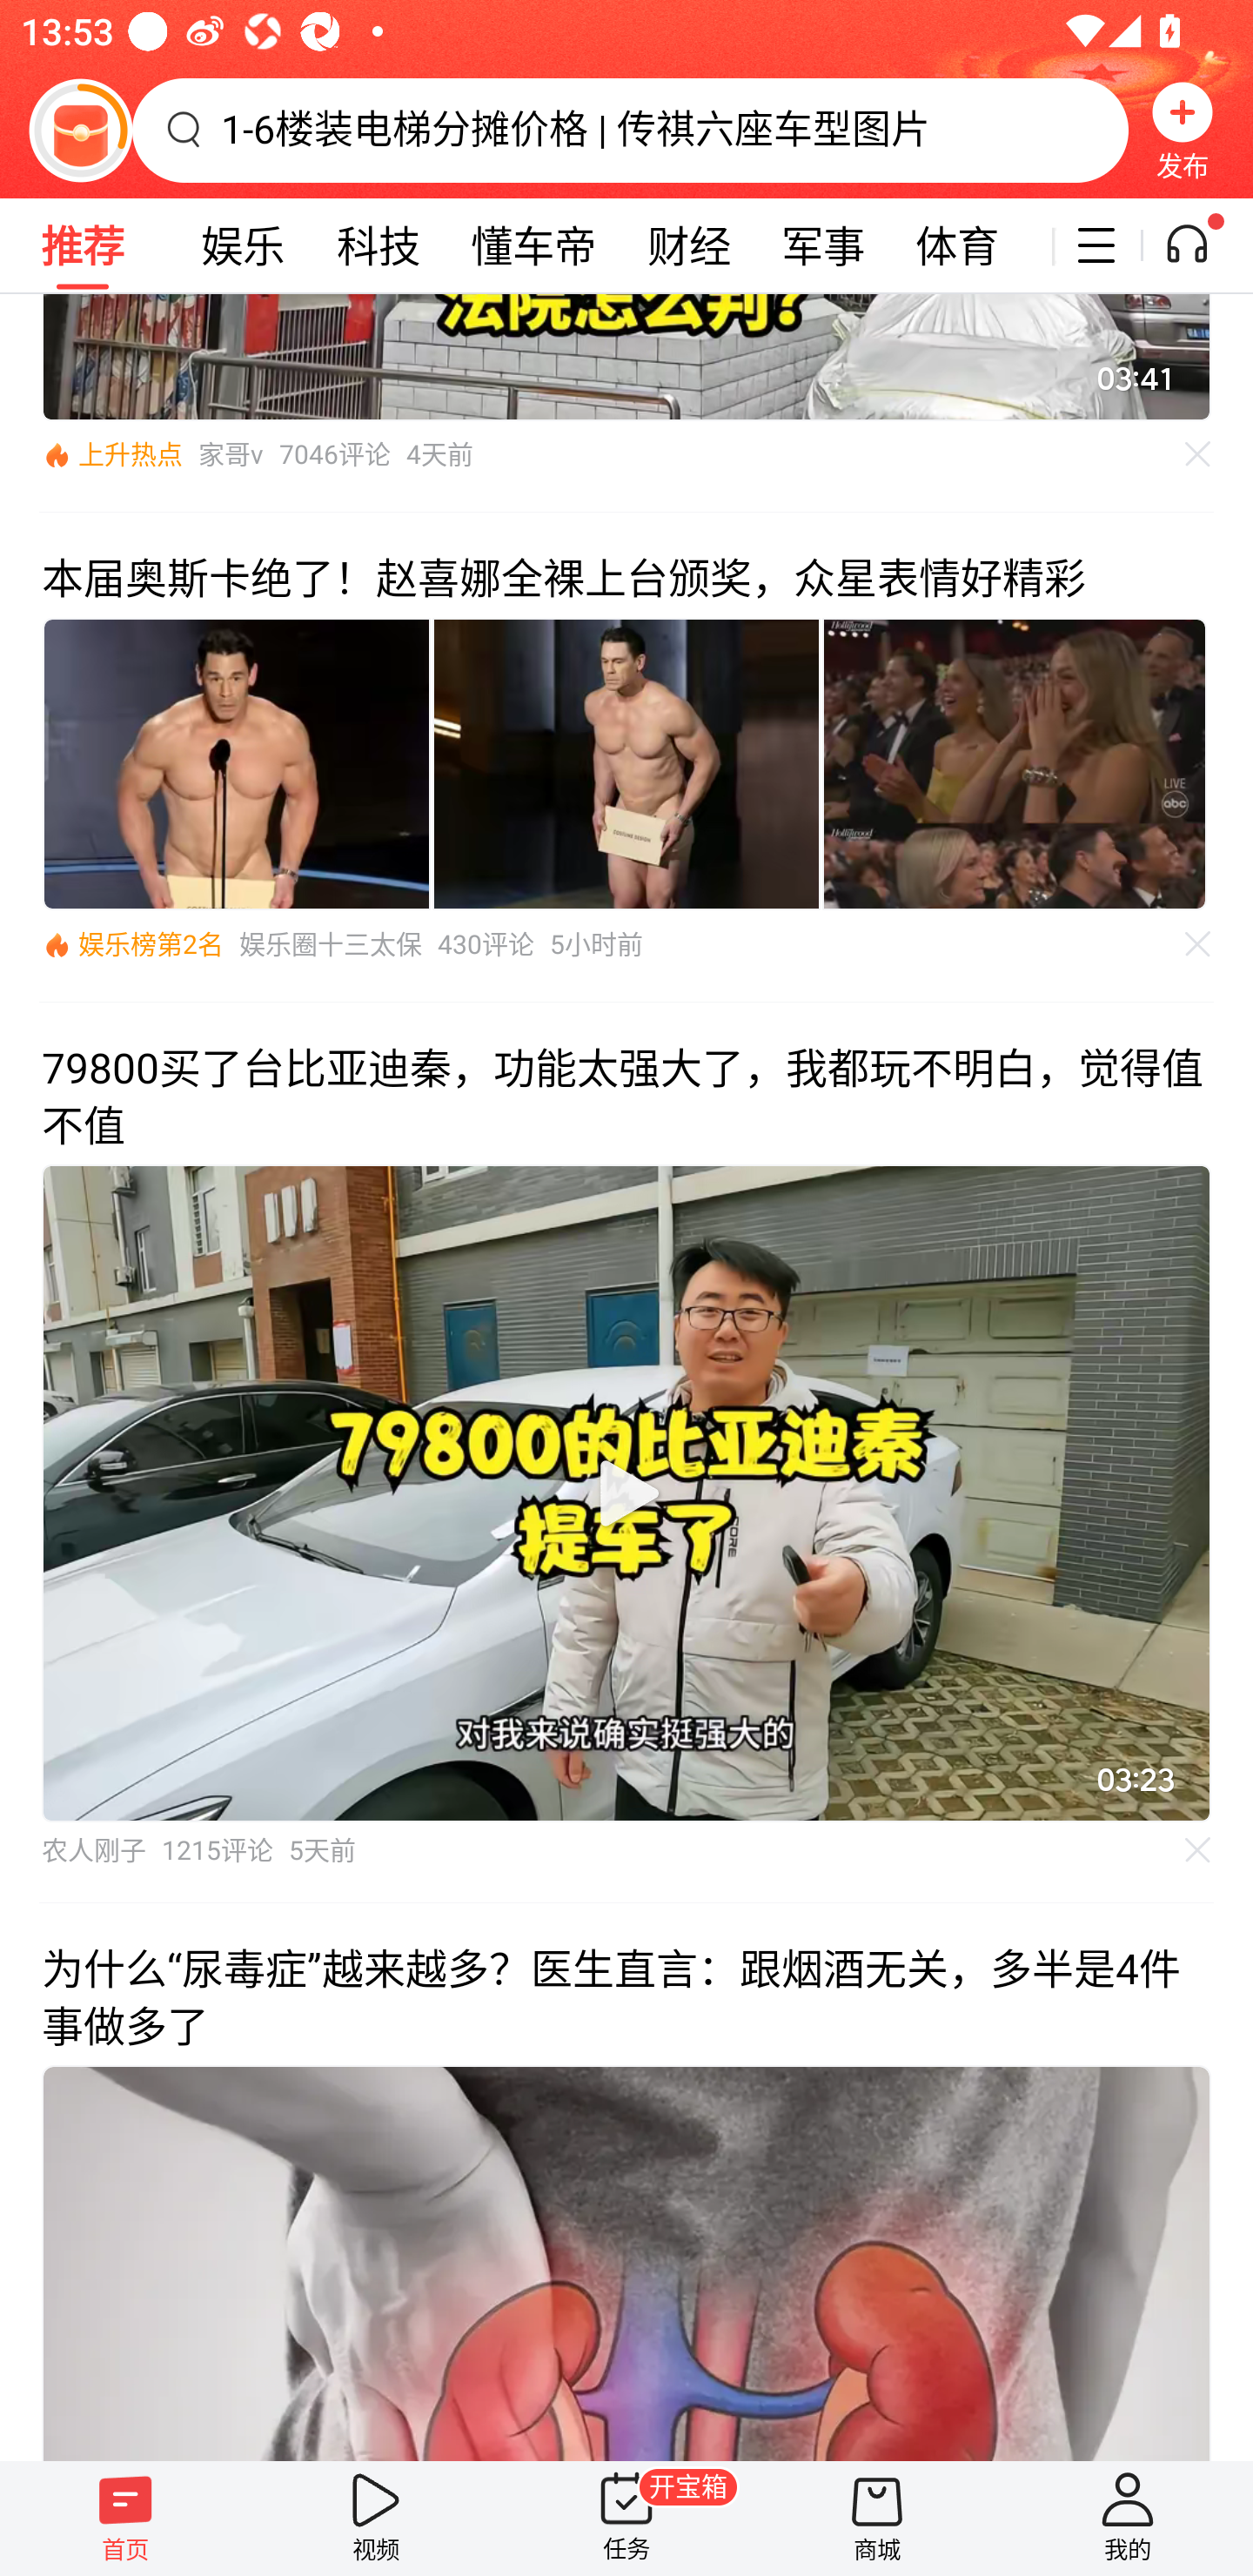  What do you see at coordinates (533, 245) in the screenshot?
I see `懂车帝` at bounding box center [533, 245].